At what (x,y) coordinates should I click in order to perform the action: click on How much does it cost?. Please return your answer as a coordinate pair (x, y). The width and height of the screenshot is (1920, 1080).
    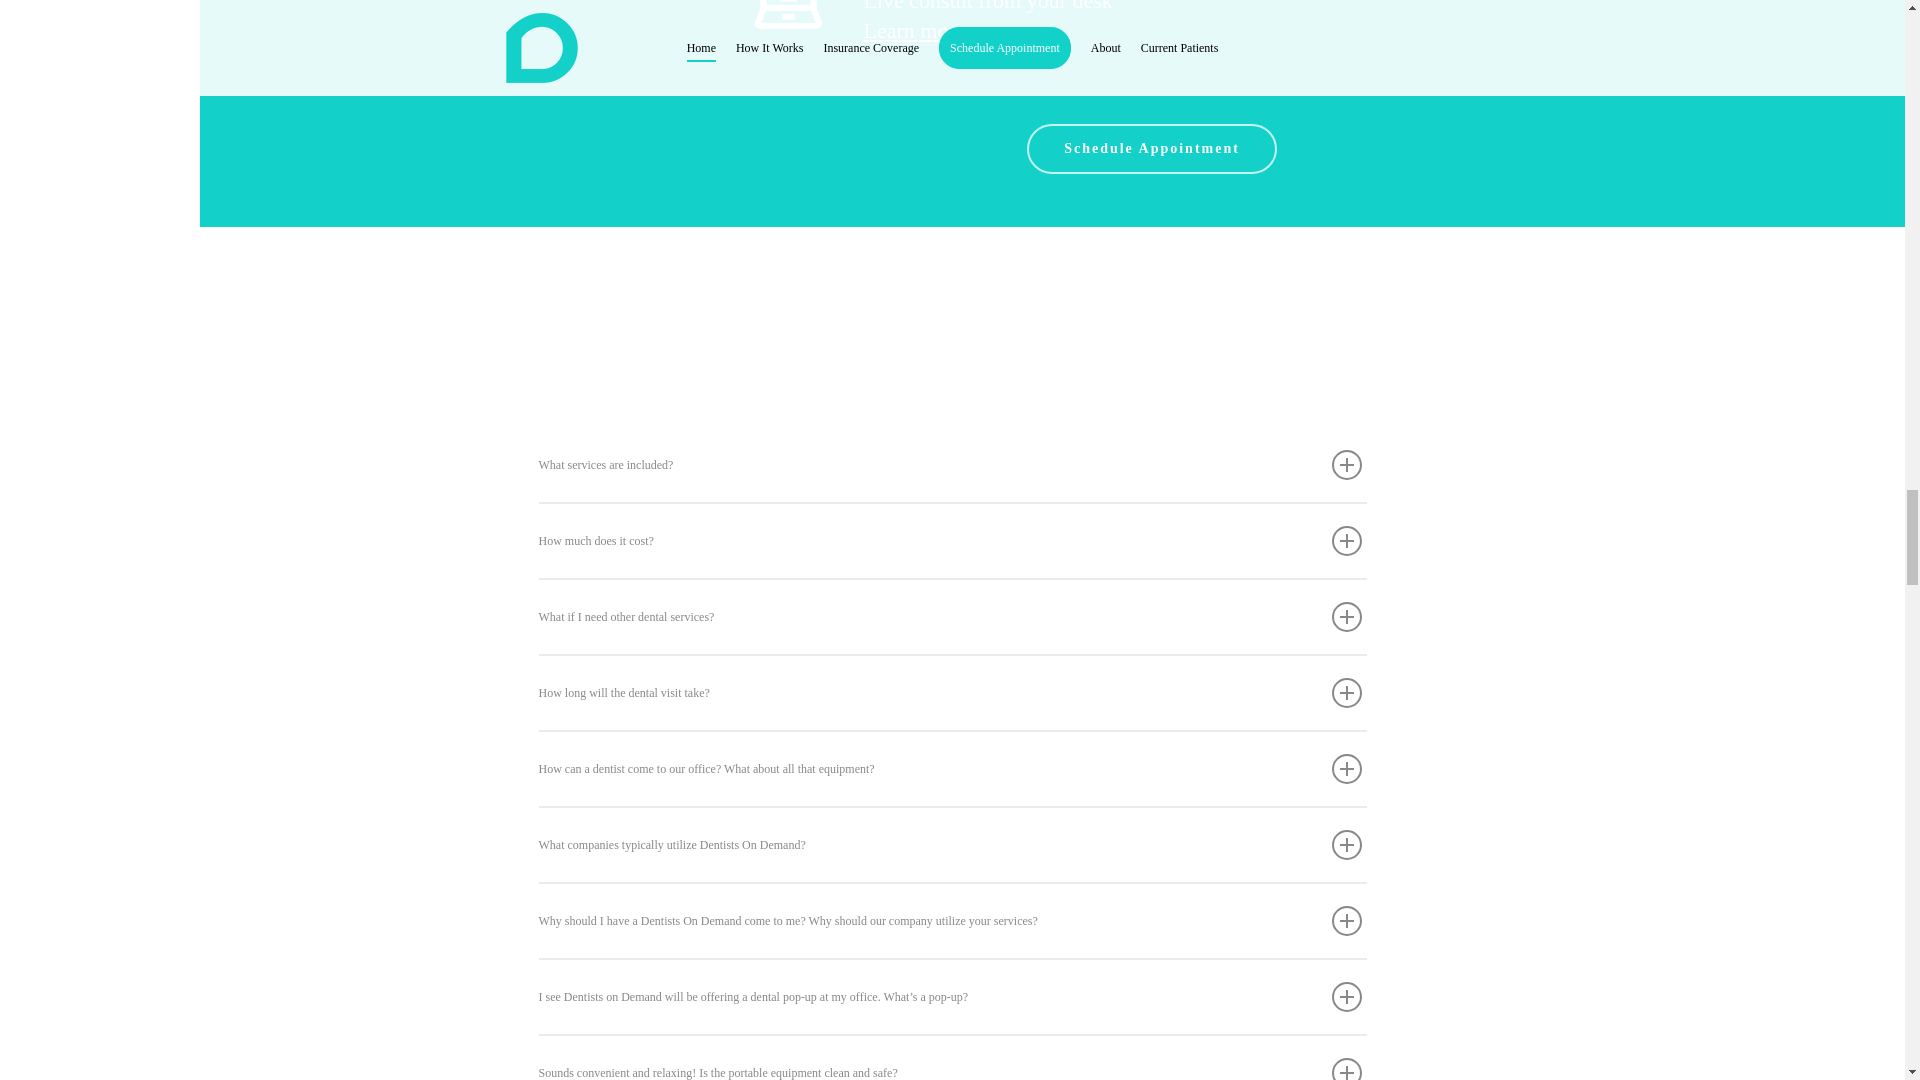
    Looking at the image, I should click on (951, 540).